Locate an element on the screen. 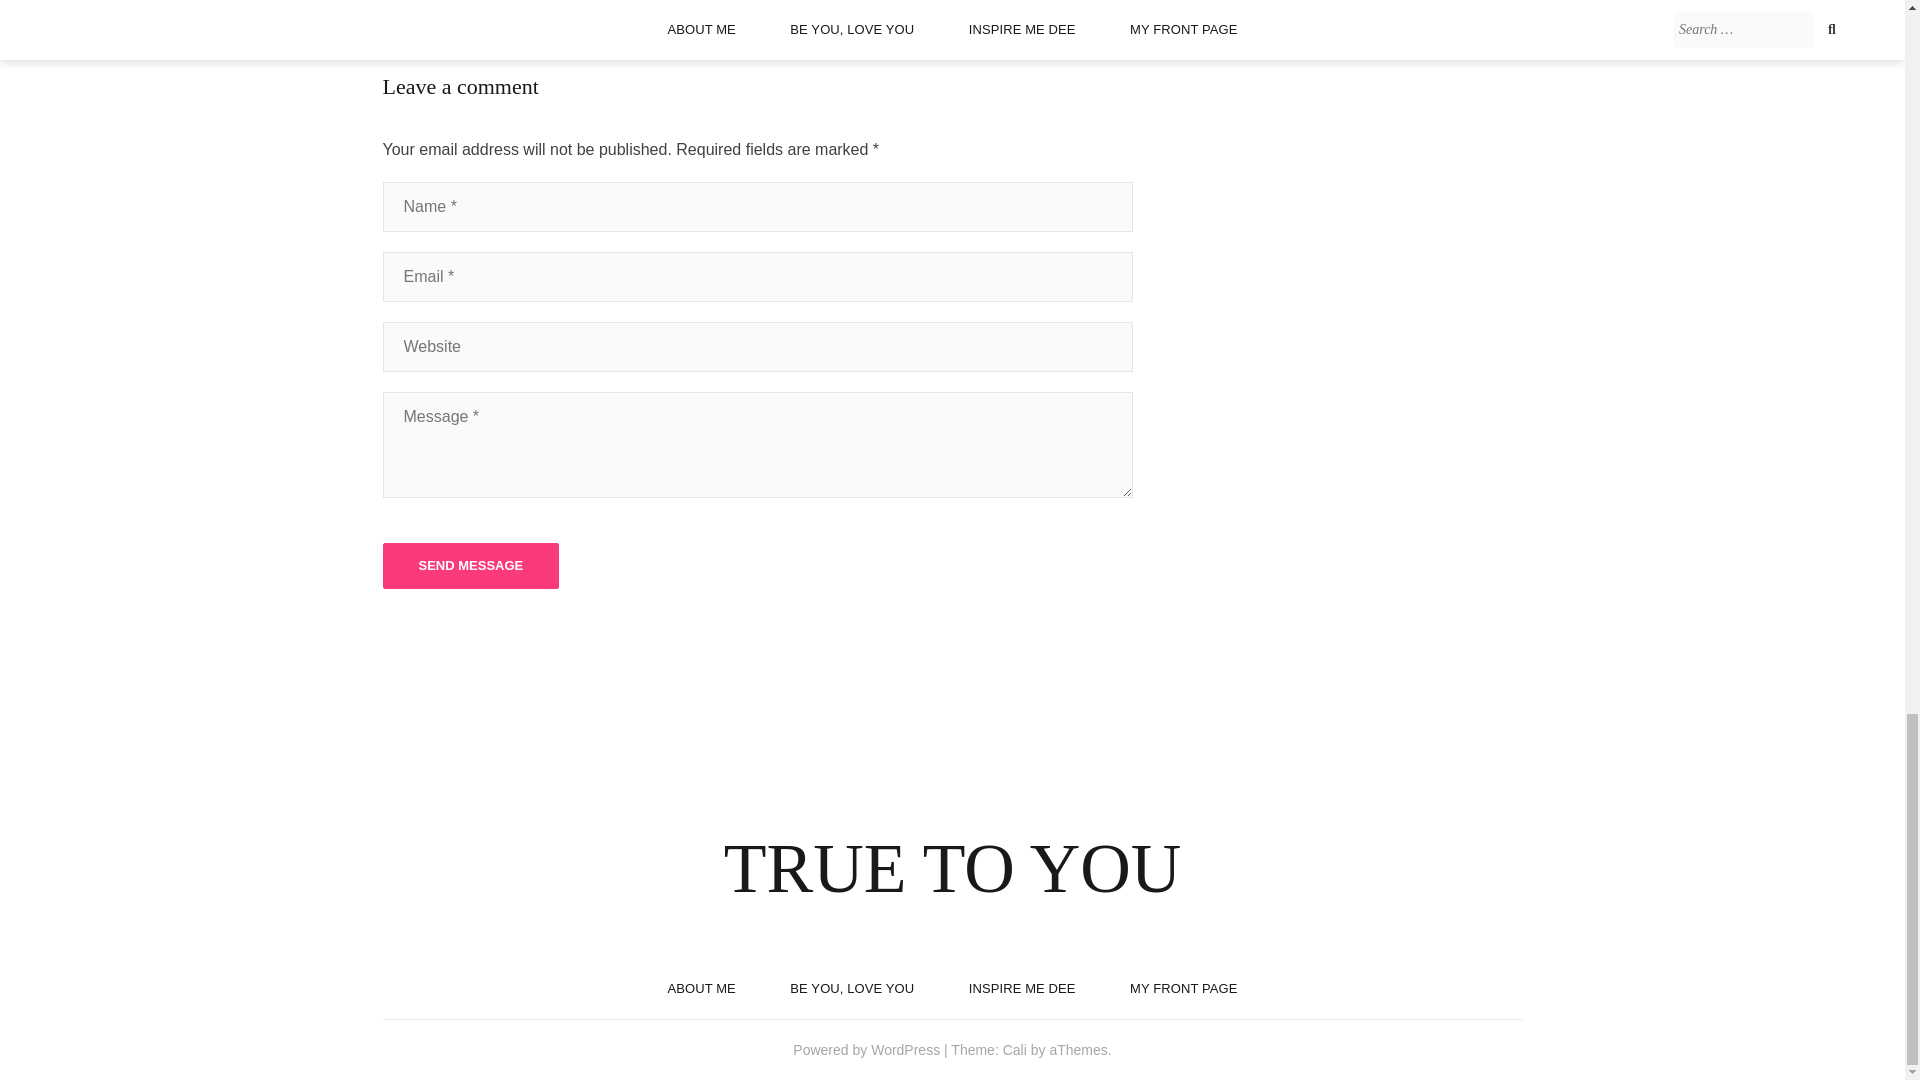  MY FRONT PAGE is located at coordinates (1183, 988).